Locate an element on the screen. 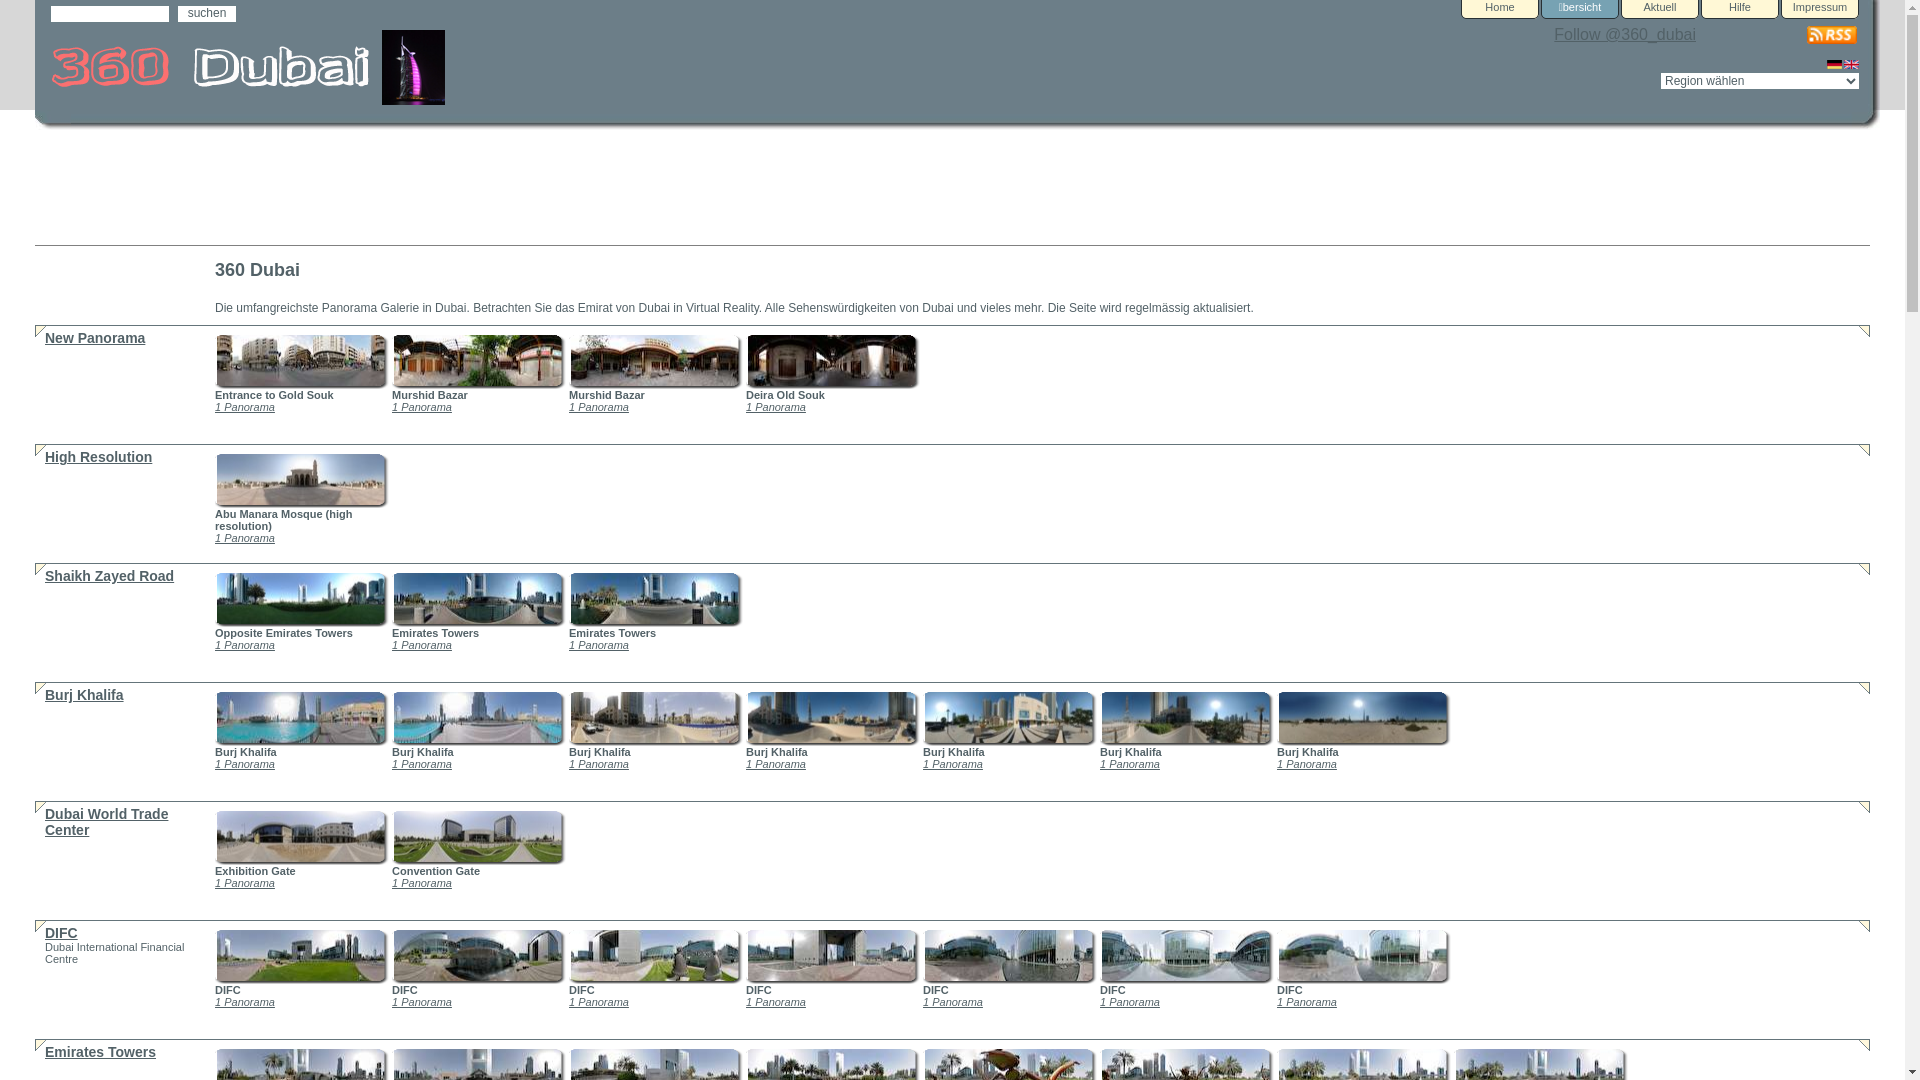 The height and width of the screenshot is (1080, 1920). Home is located at coordinates (1500, 11).